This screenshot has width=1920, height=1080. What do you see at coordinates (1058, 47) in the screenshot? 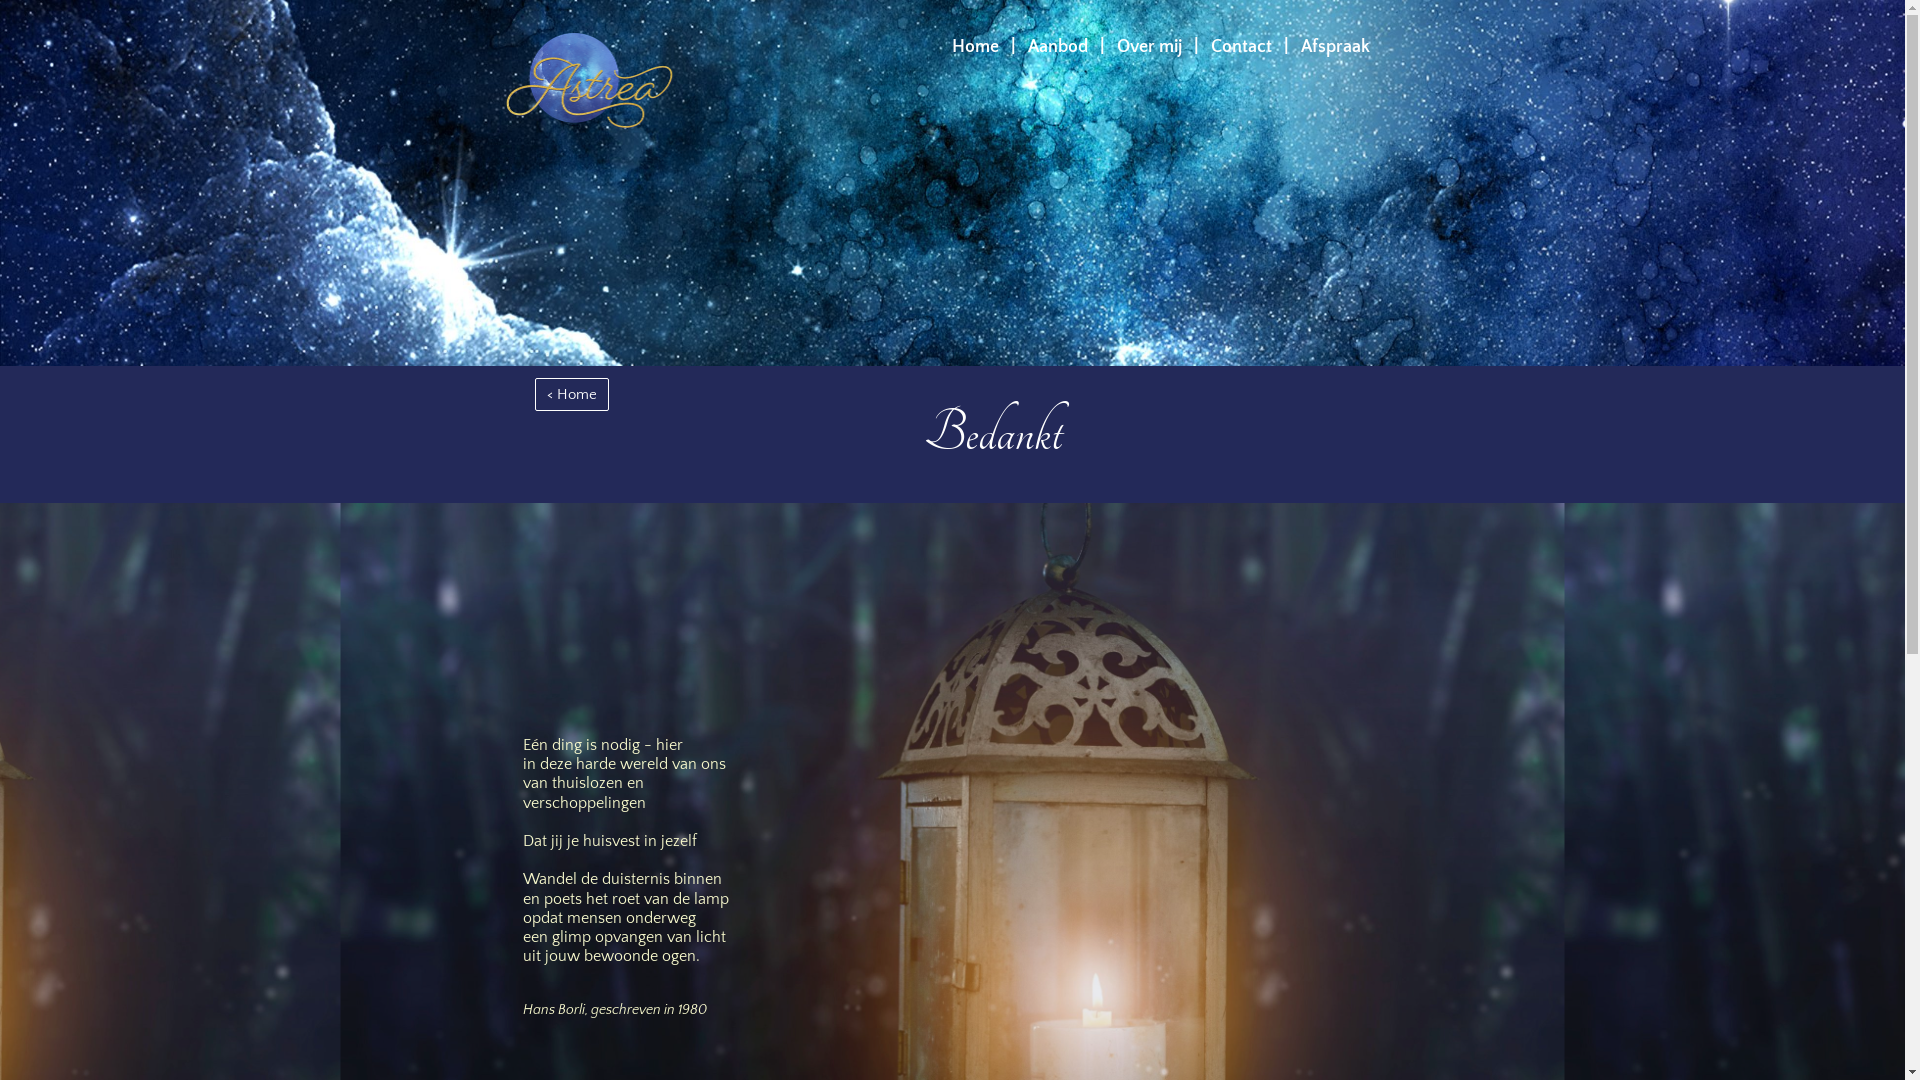
I see `Aanbod` at bounding box center [1058, 47].